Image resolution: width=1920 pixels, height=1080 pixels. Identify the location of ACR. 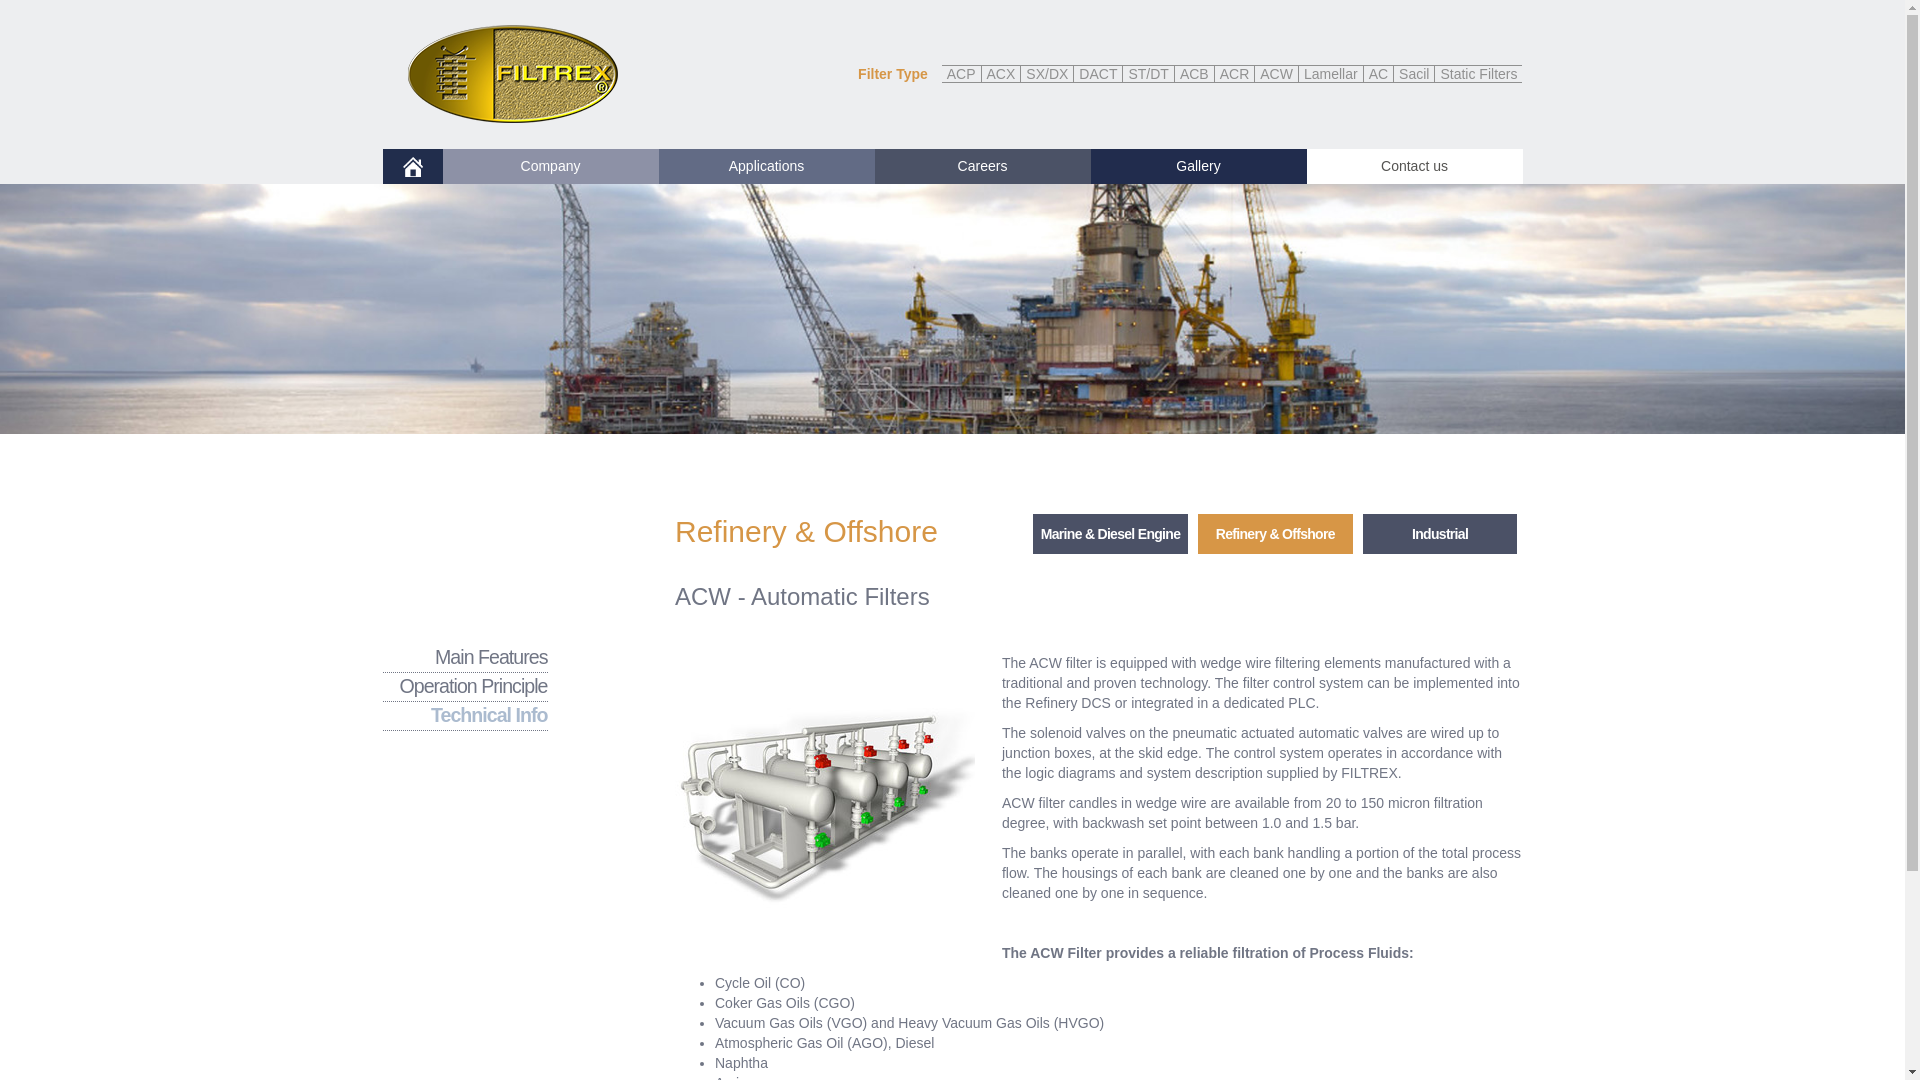
(1235, 72).